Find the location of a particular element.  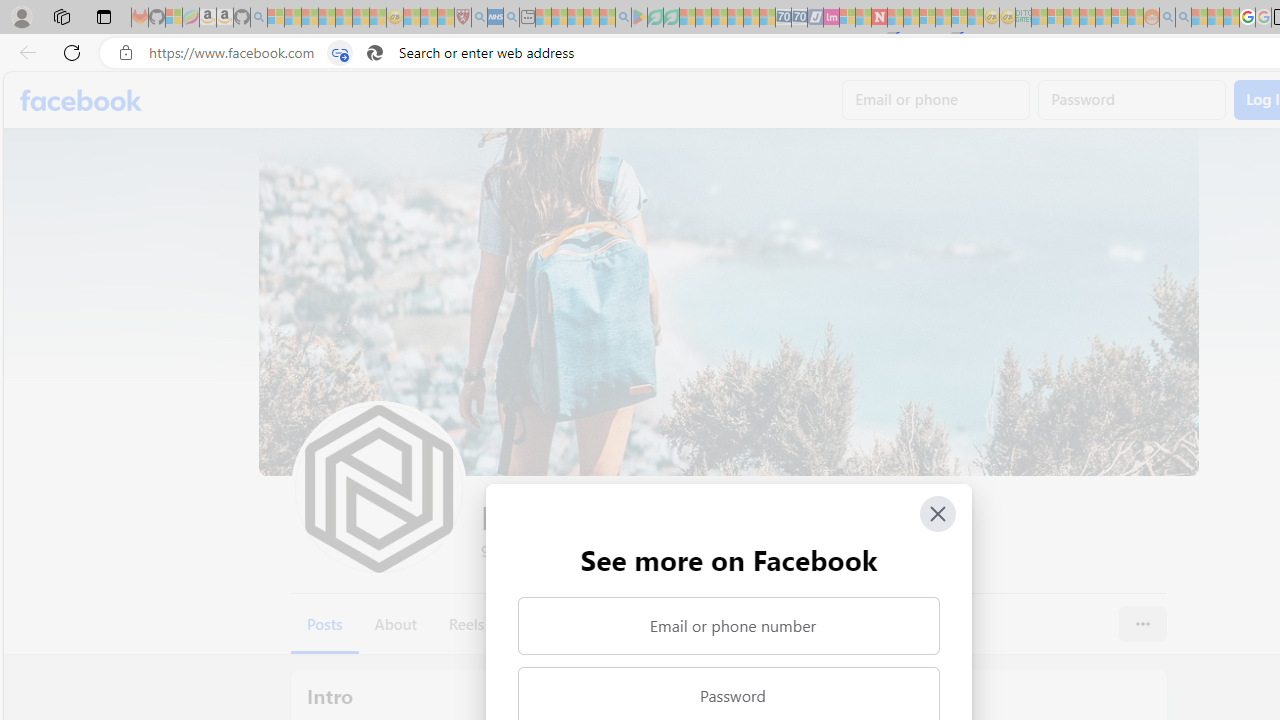

Tabs in split screen is located at coordinates (340, 53).